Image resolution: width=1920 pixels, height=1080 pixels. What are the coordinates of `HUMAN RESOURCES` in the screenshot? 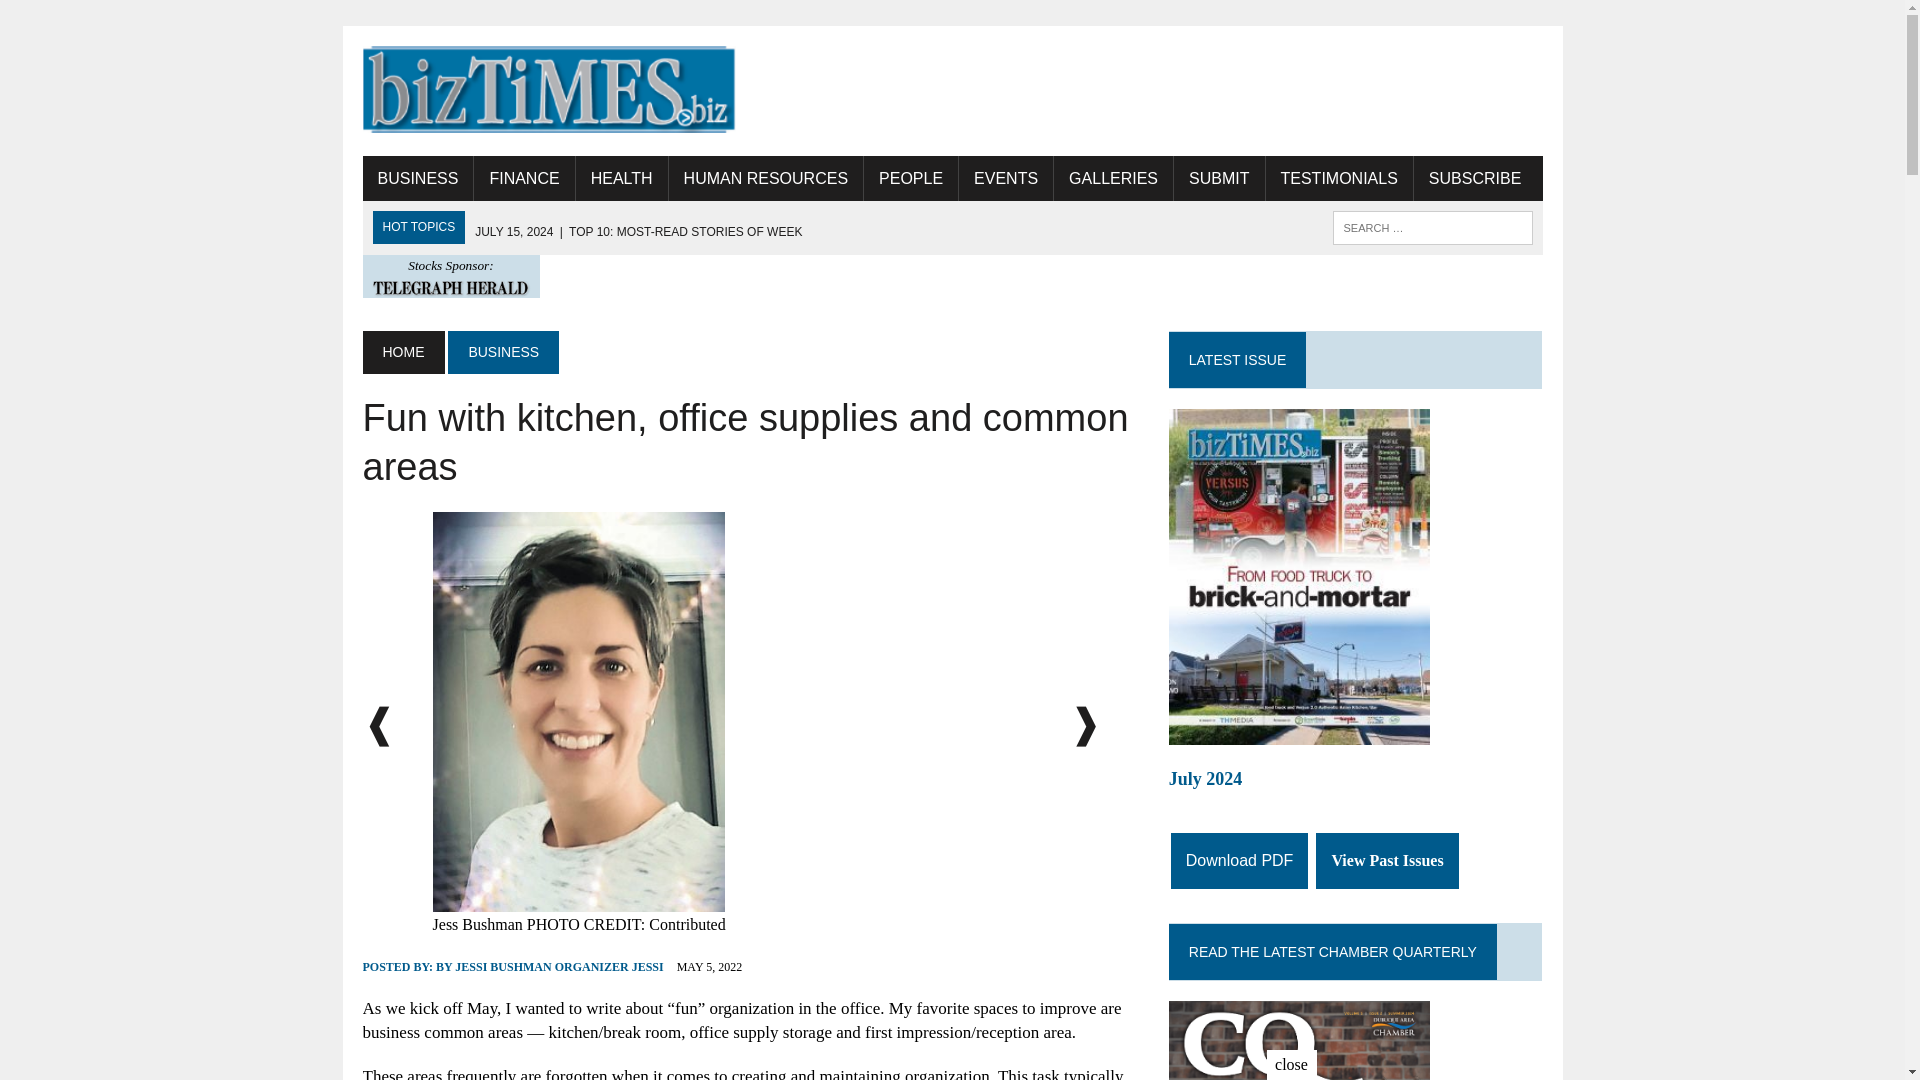 It's located at (765, 178).